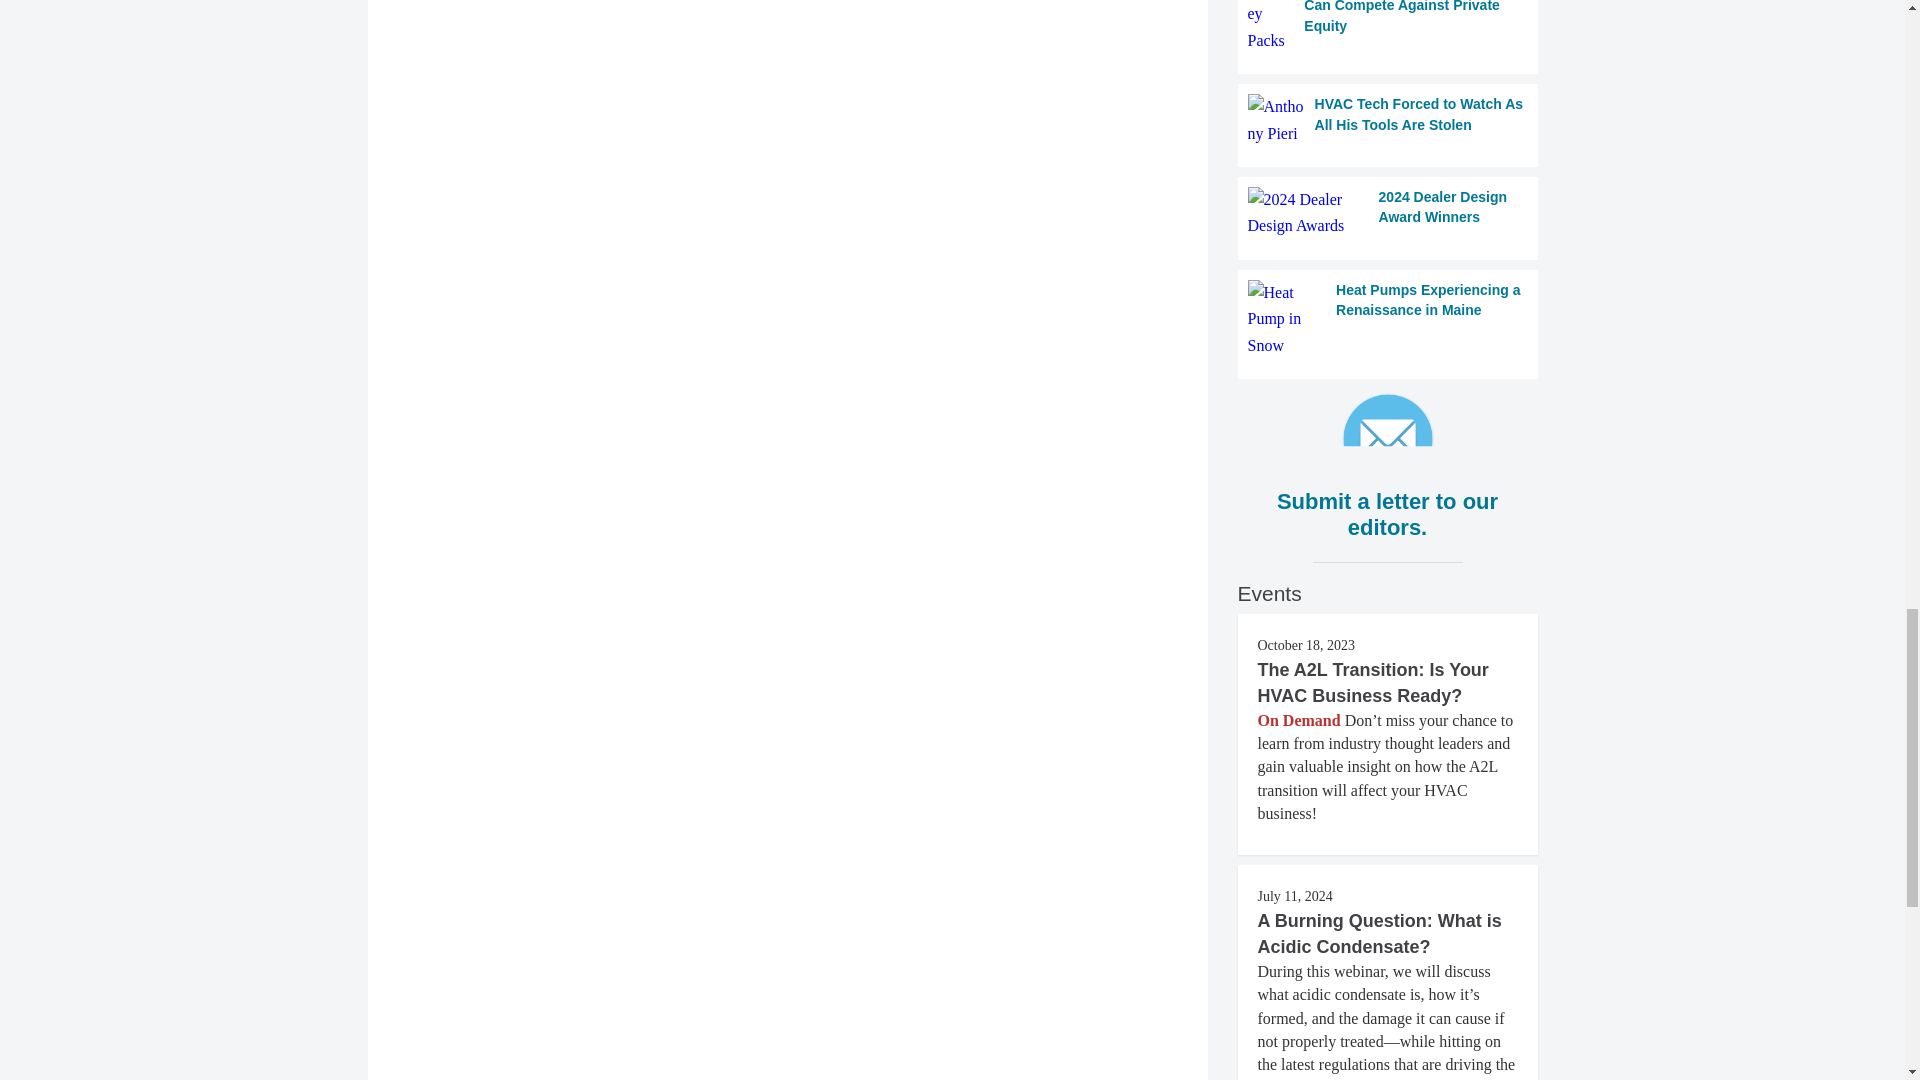  Describe the element at coordinates (1373, 682) in the screenshot. I see `The A2L Transition: Is Your HVAC Business Ready?` at that location.